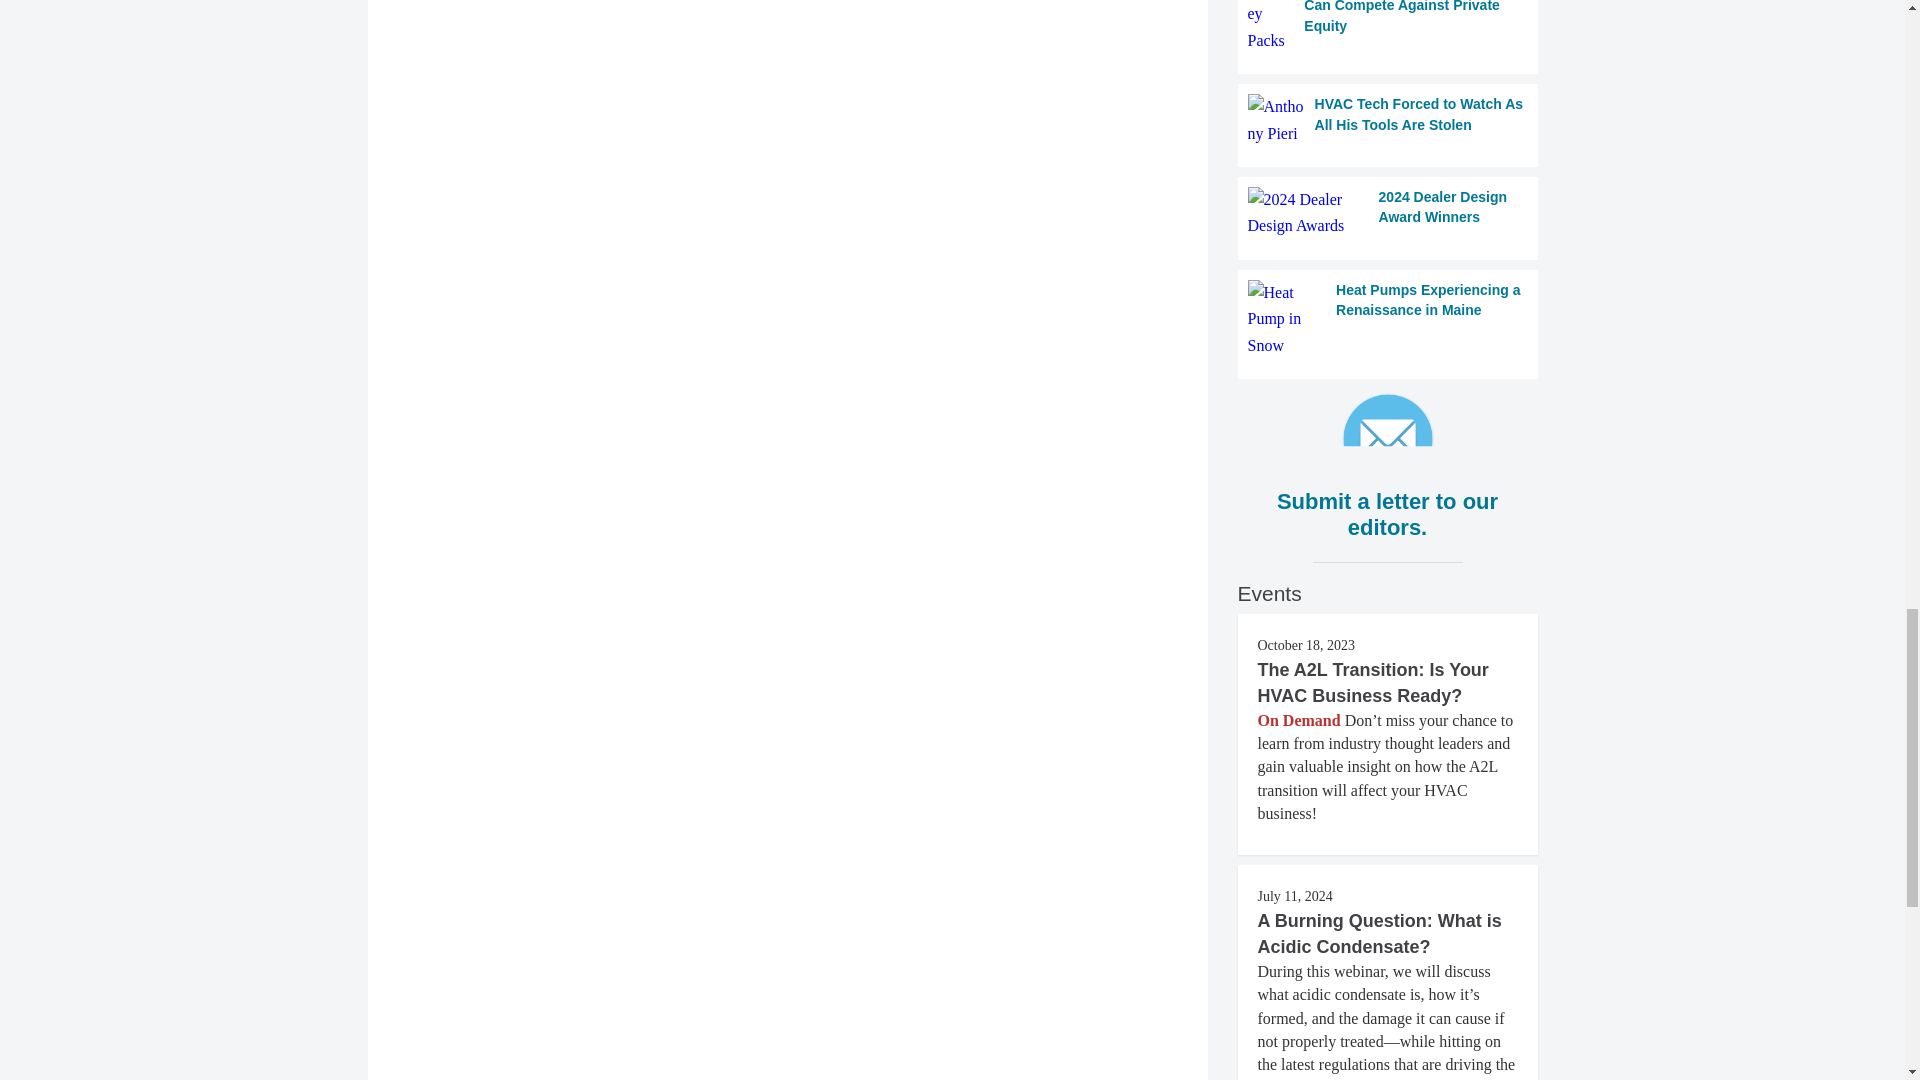  Describe the element at coordinates (1373, 682) in the screenshot. I see `The A2L Transition: Is Your HVAC Business Ready?` at that location.